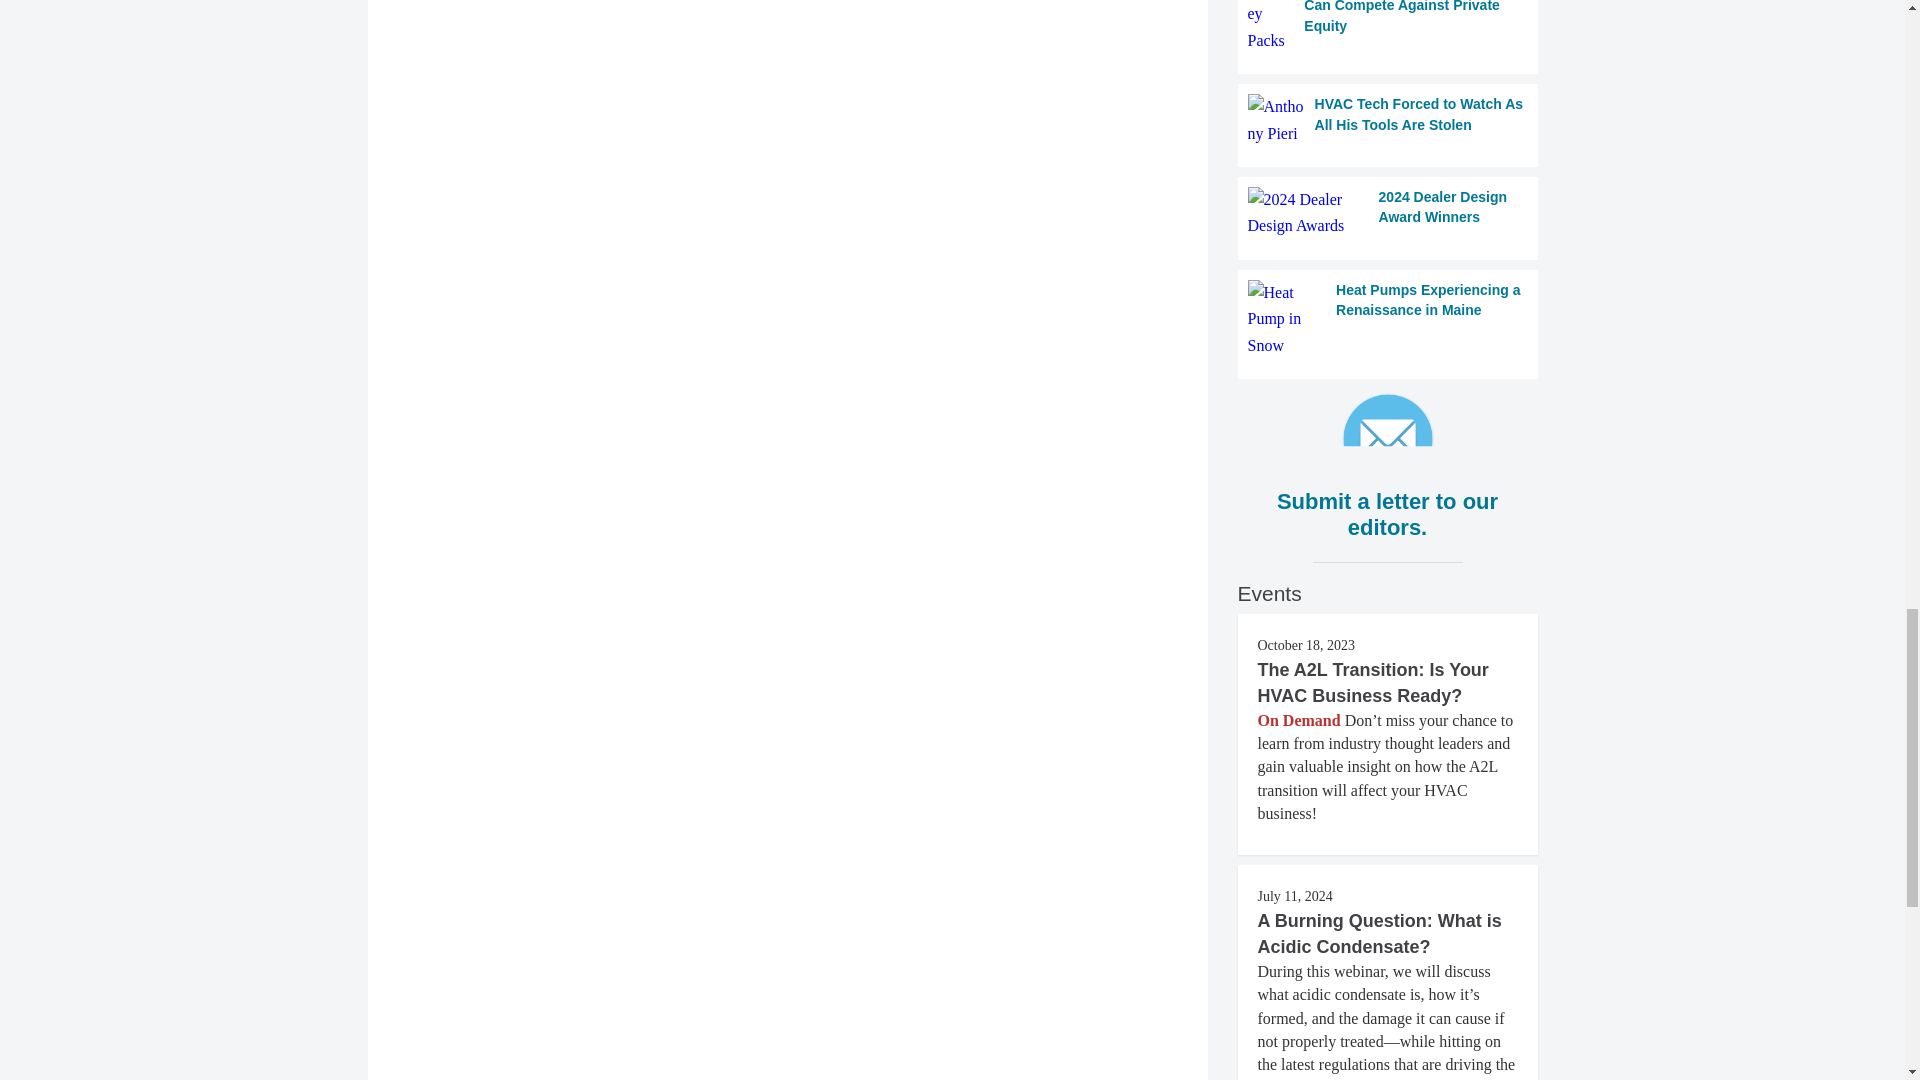  Describe the element at coordinates (1373, 682) in the screenshot. I see `The A2L Transition: Is Your HVAC Business Ready?` at that location.